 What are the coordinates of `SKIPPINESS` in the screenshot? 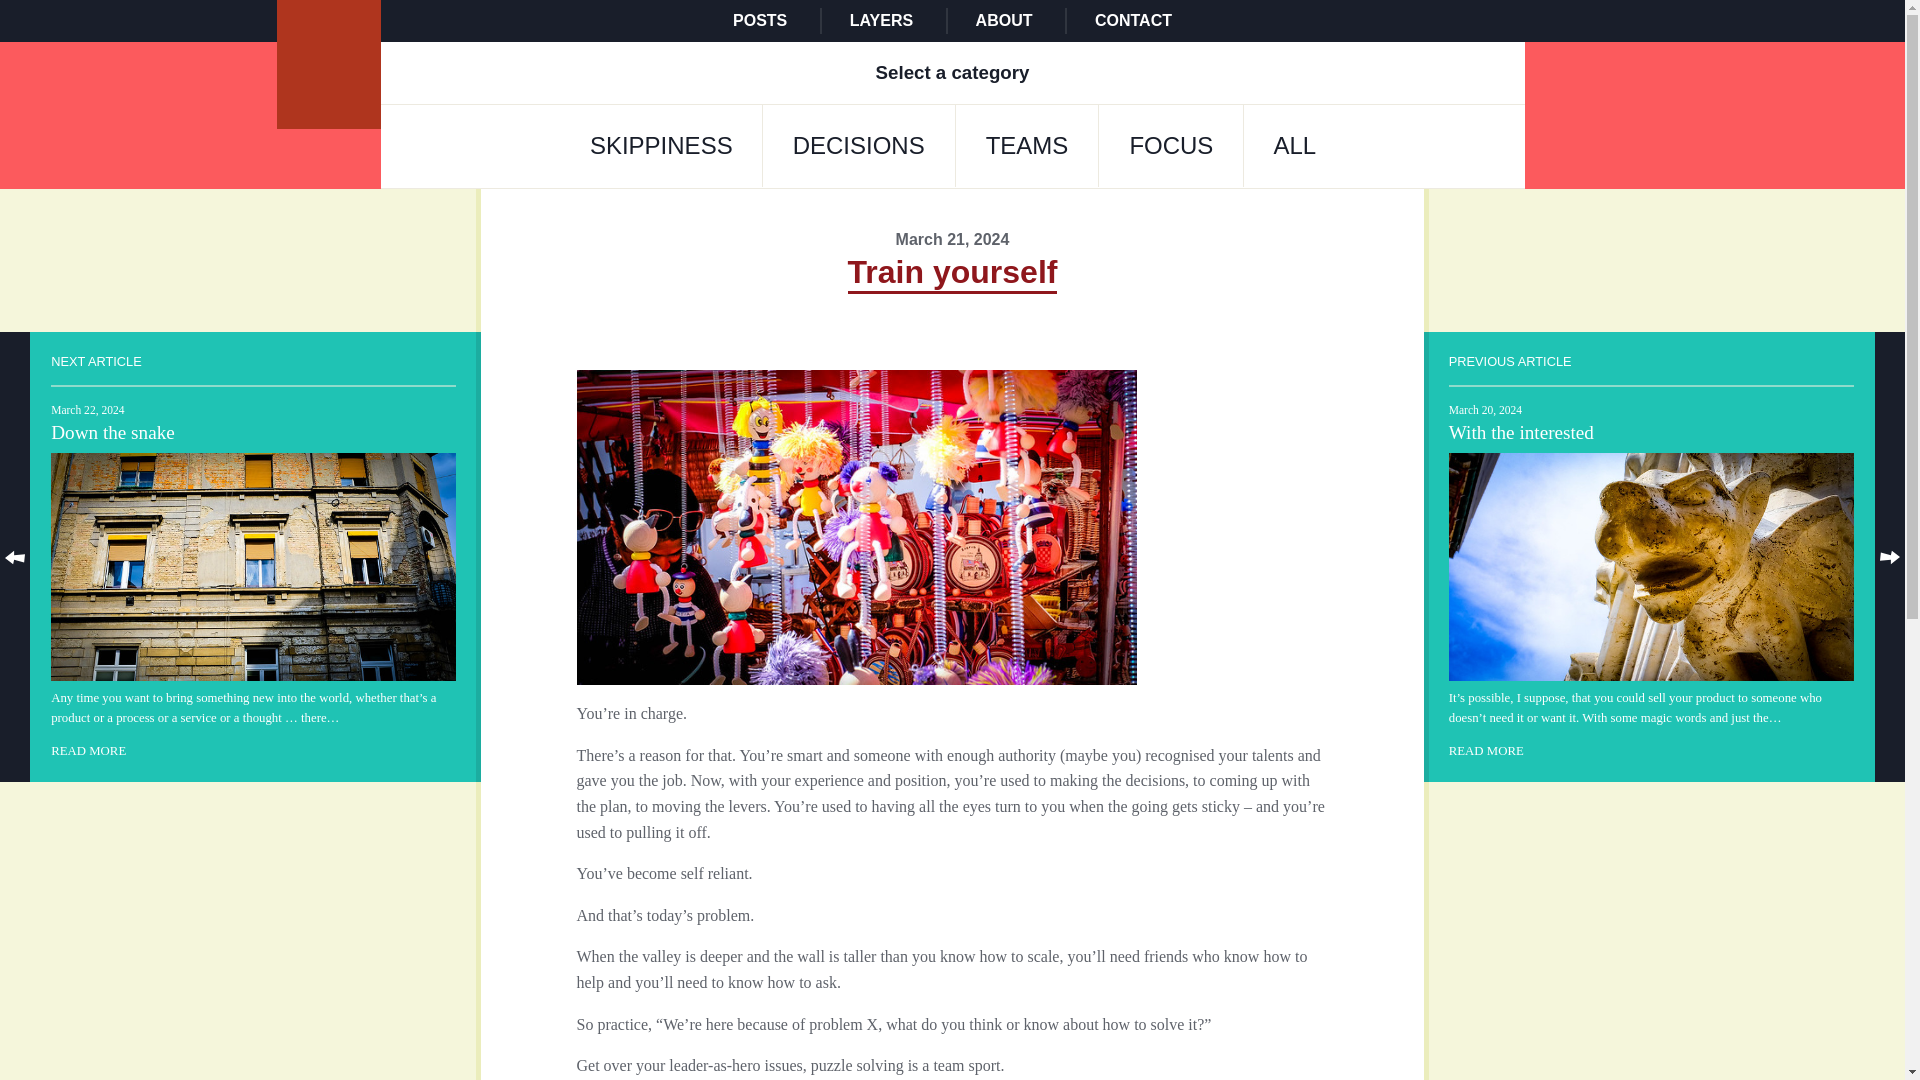 It's located at (661, 145).